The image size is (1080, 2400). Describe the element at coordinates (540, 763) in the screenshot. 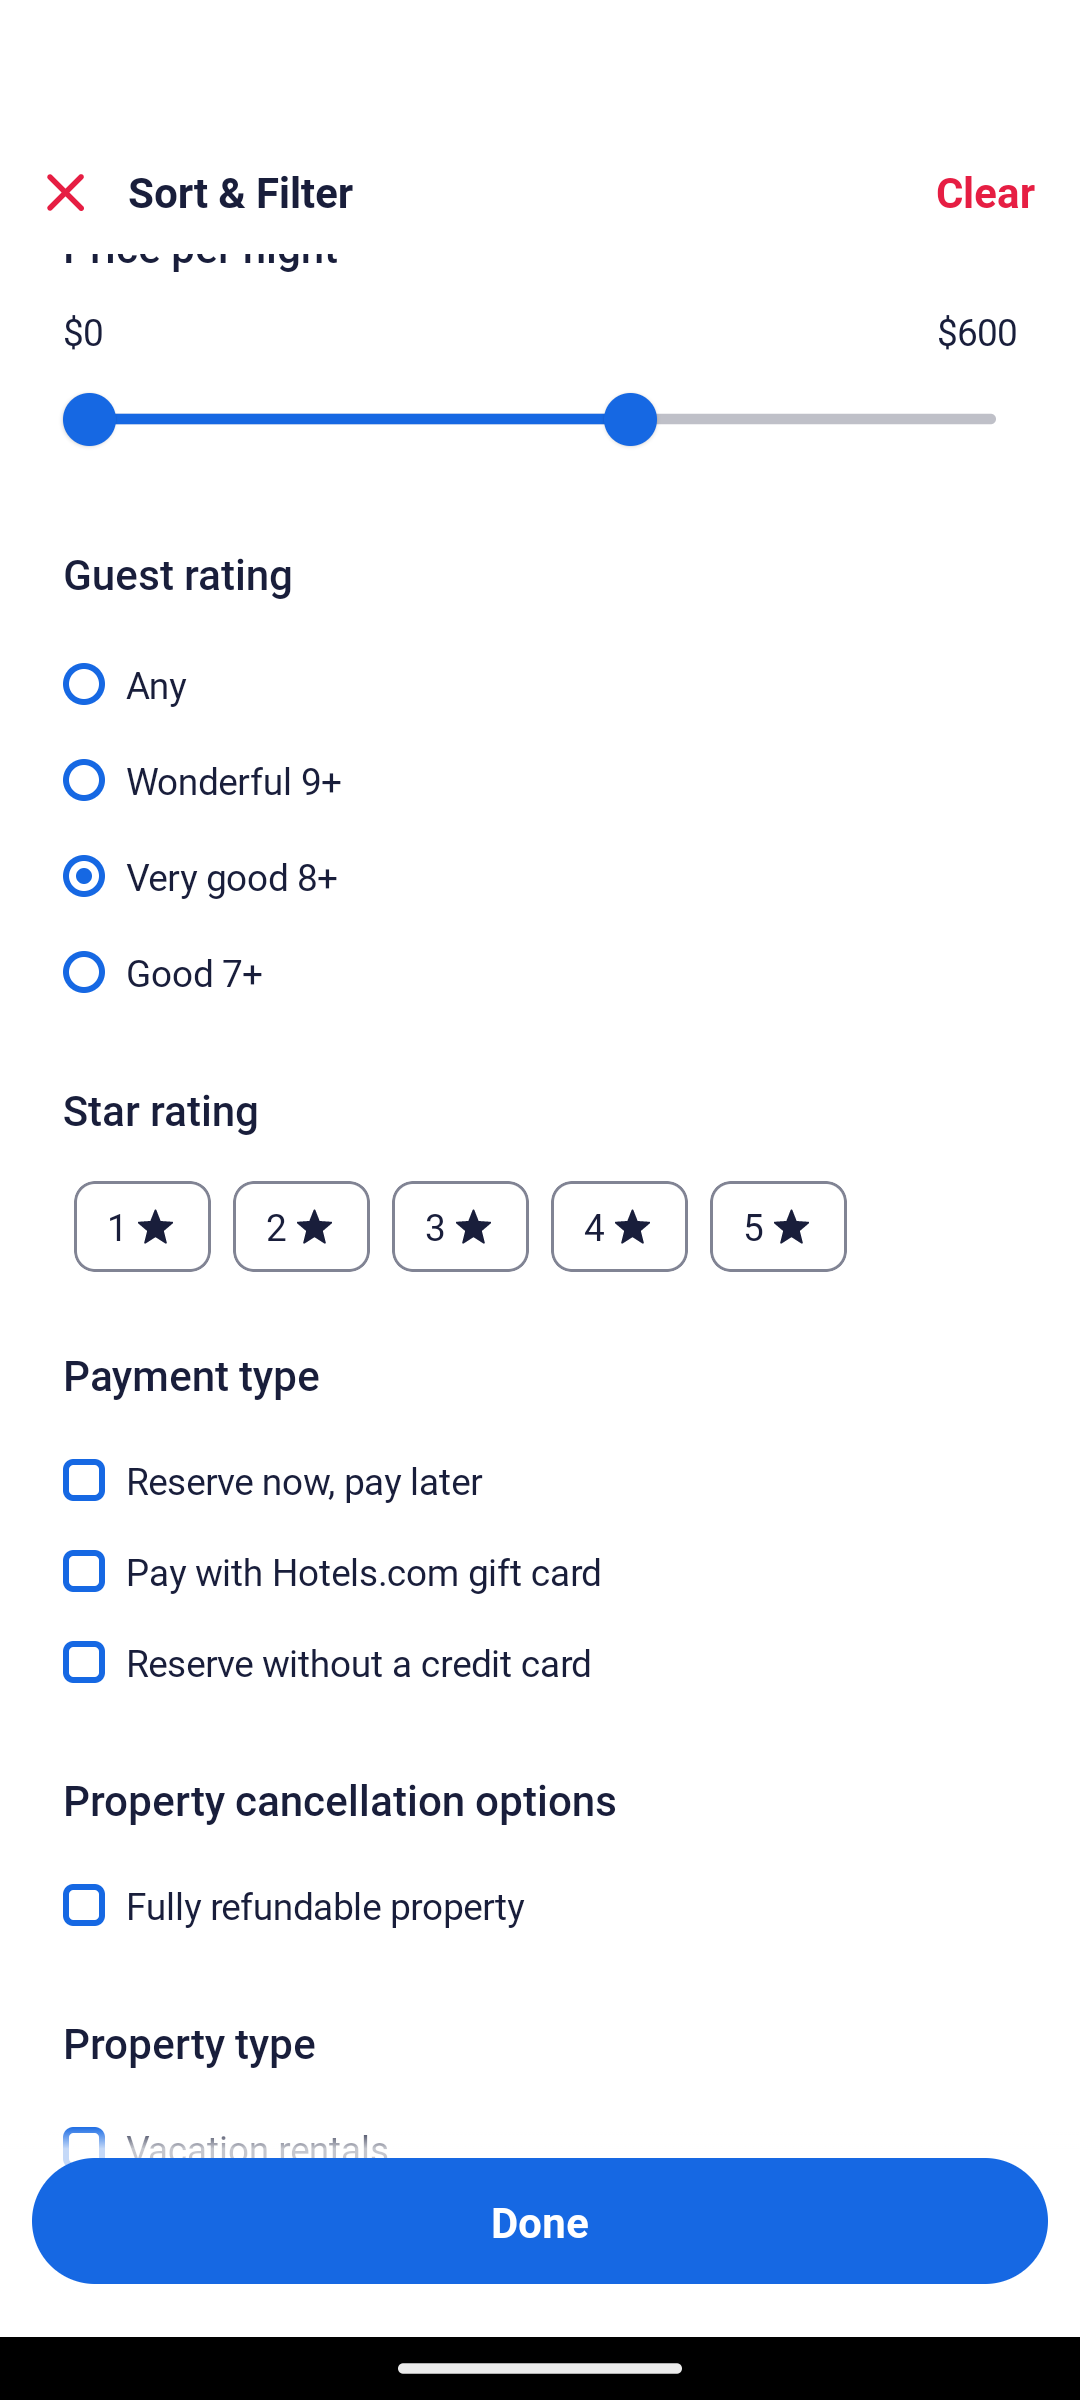

I see `Wonderful 9+` at that location.